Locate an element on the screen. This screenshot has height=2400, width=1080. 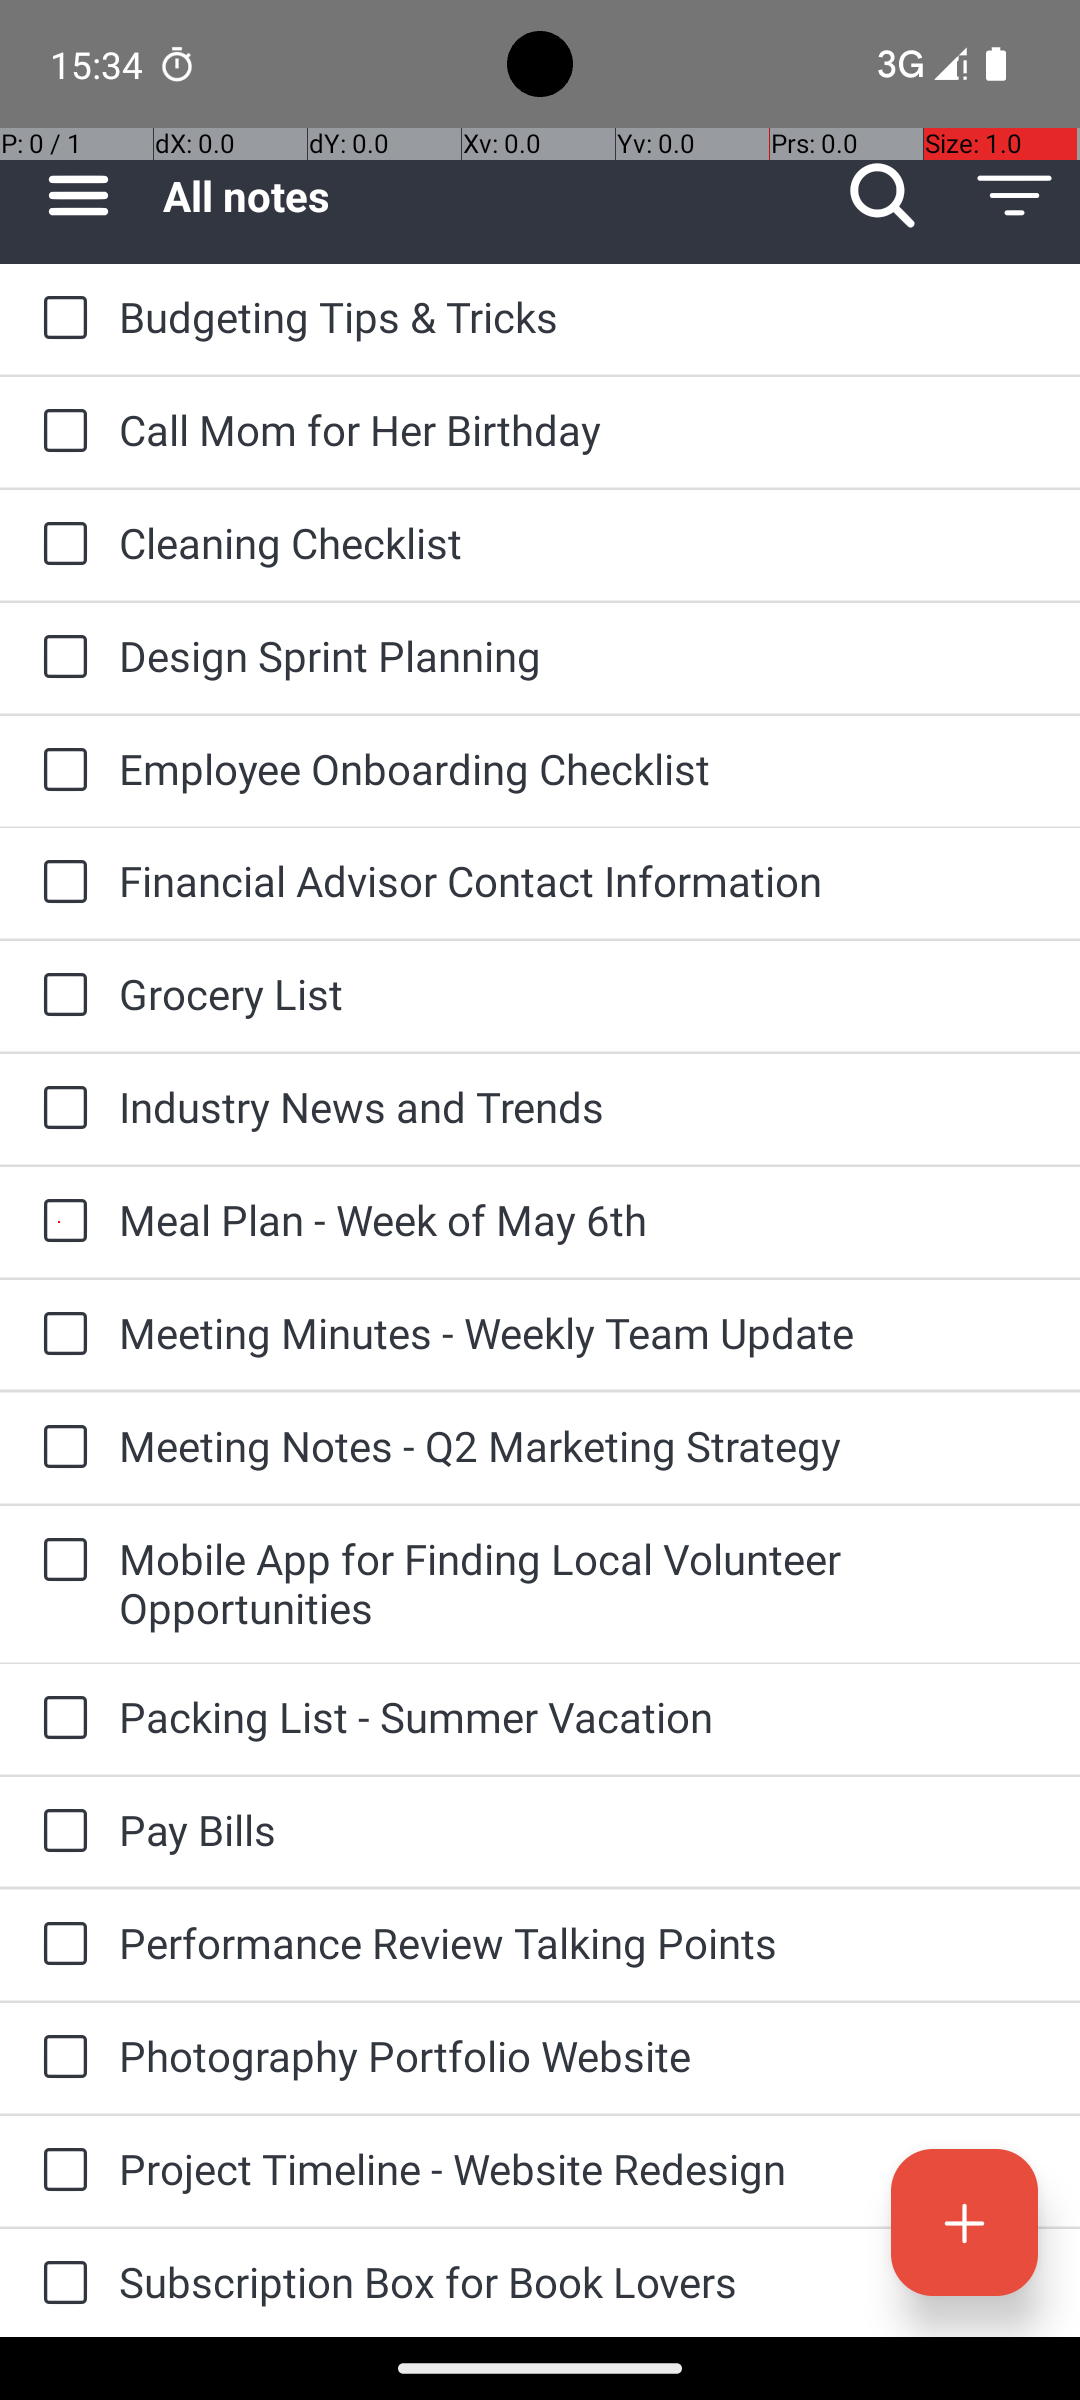
to-do: Grocery List is located at coordinates (60, 996).